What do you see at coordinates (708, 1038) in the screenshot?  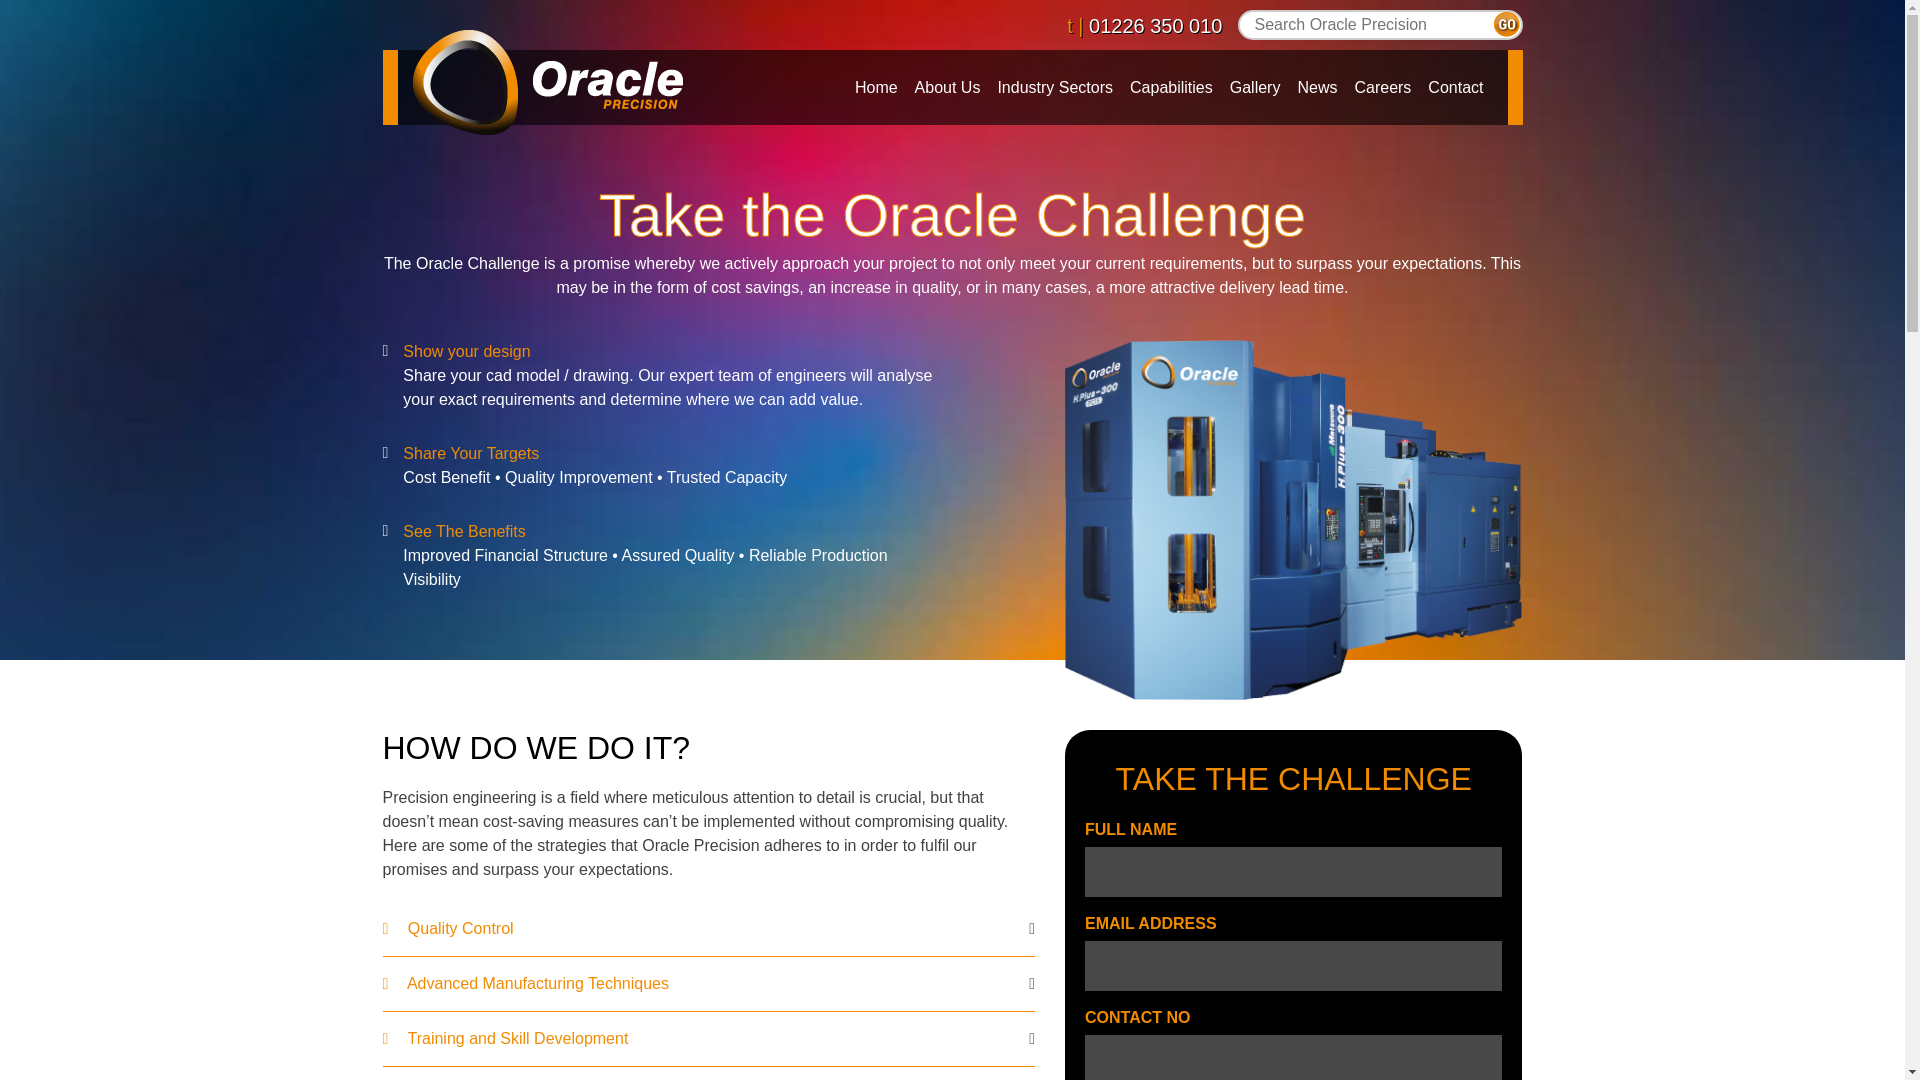 I see `Training and Skill Development` at bounding box center [708, 1038].